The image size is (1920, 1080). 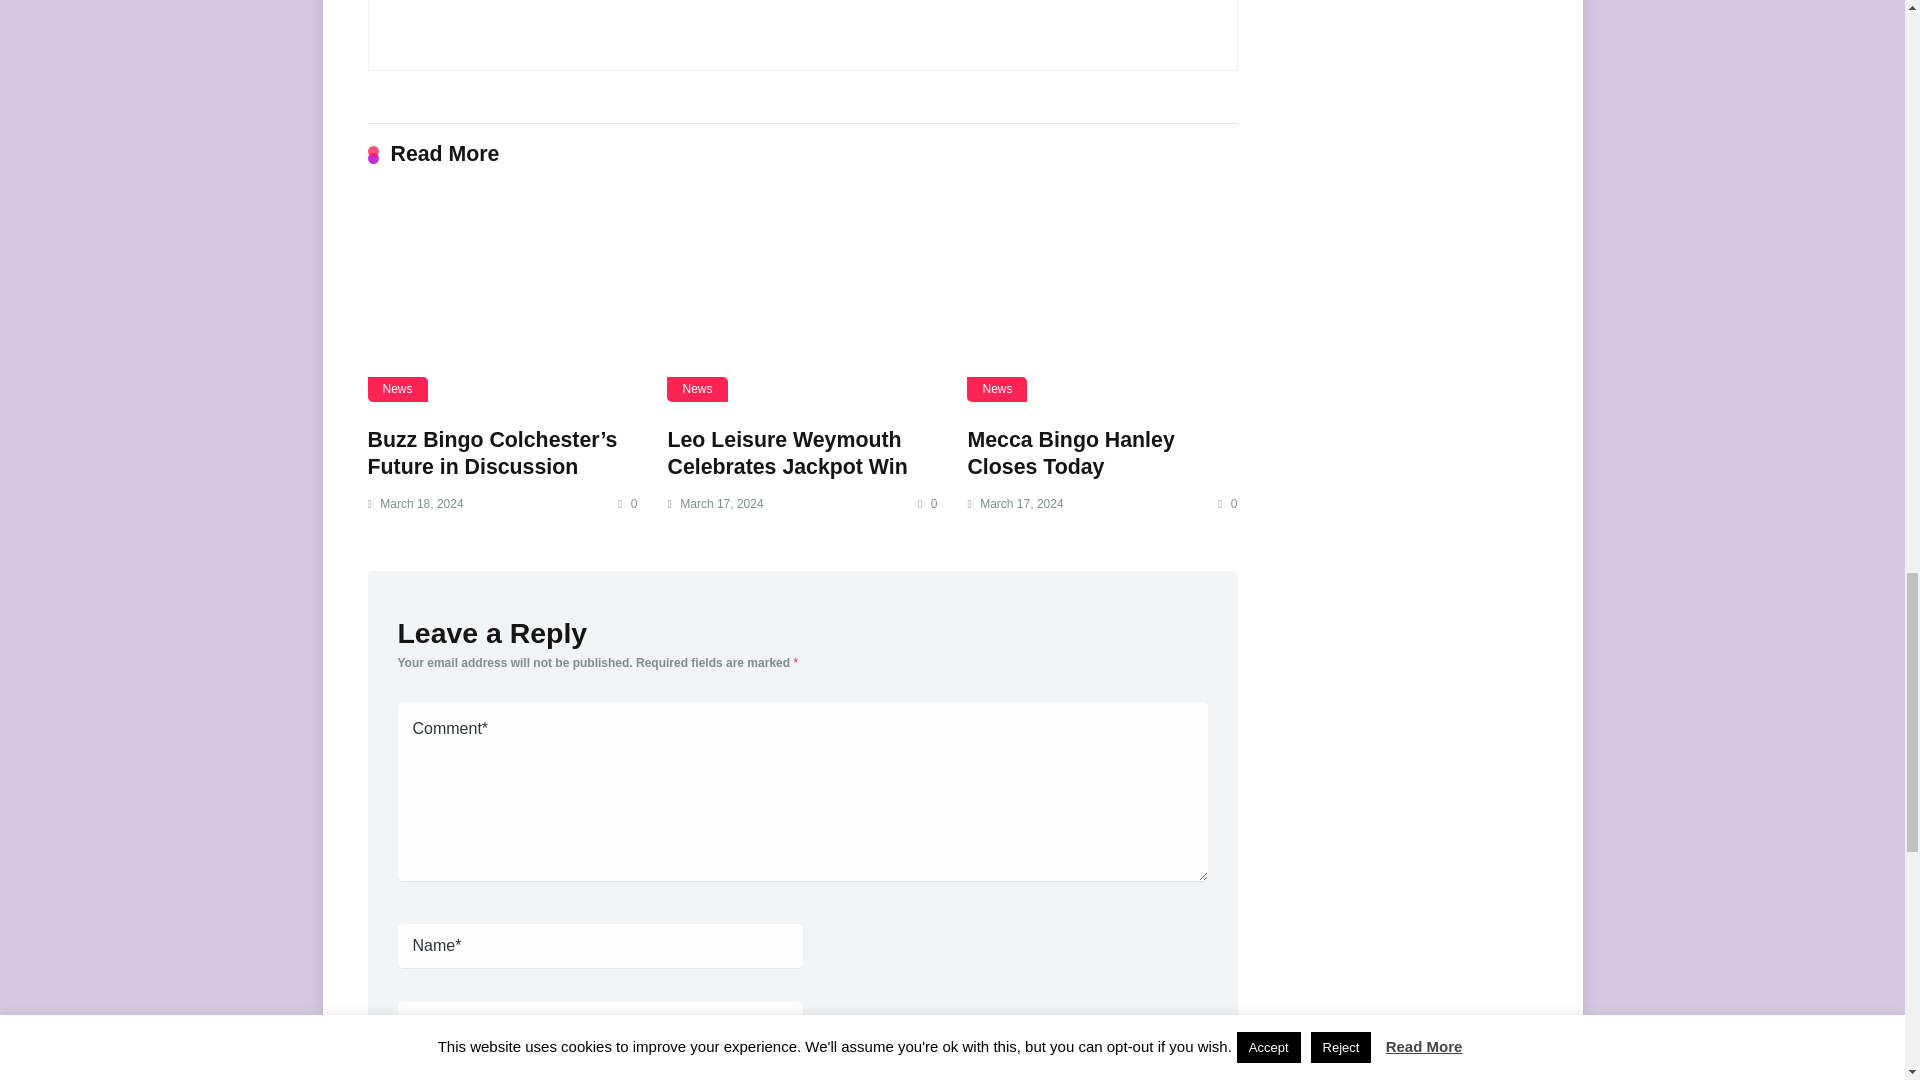 I want to click on Leo Leisure Weymouth Celebrates Jackpot Win, so click(x=786, y=453).